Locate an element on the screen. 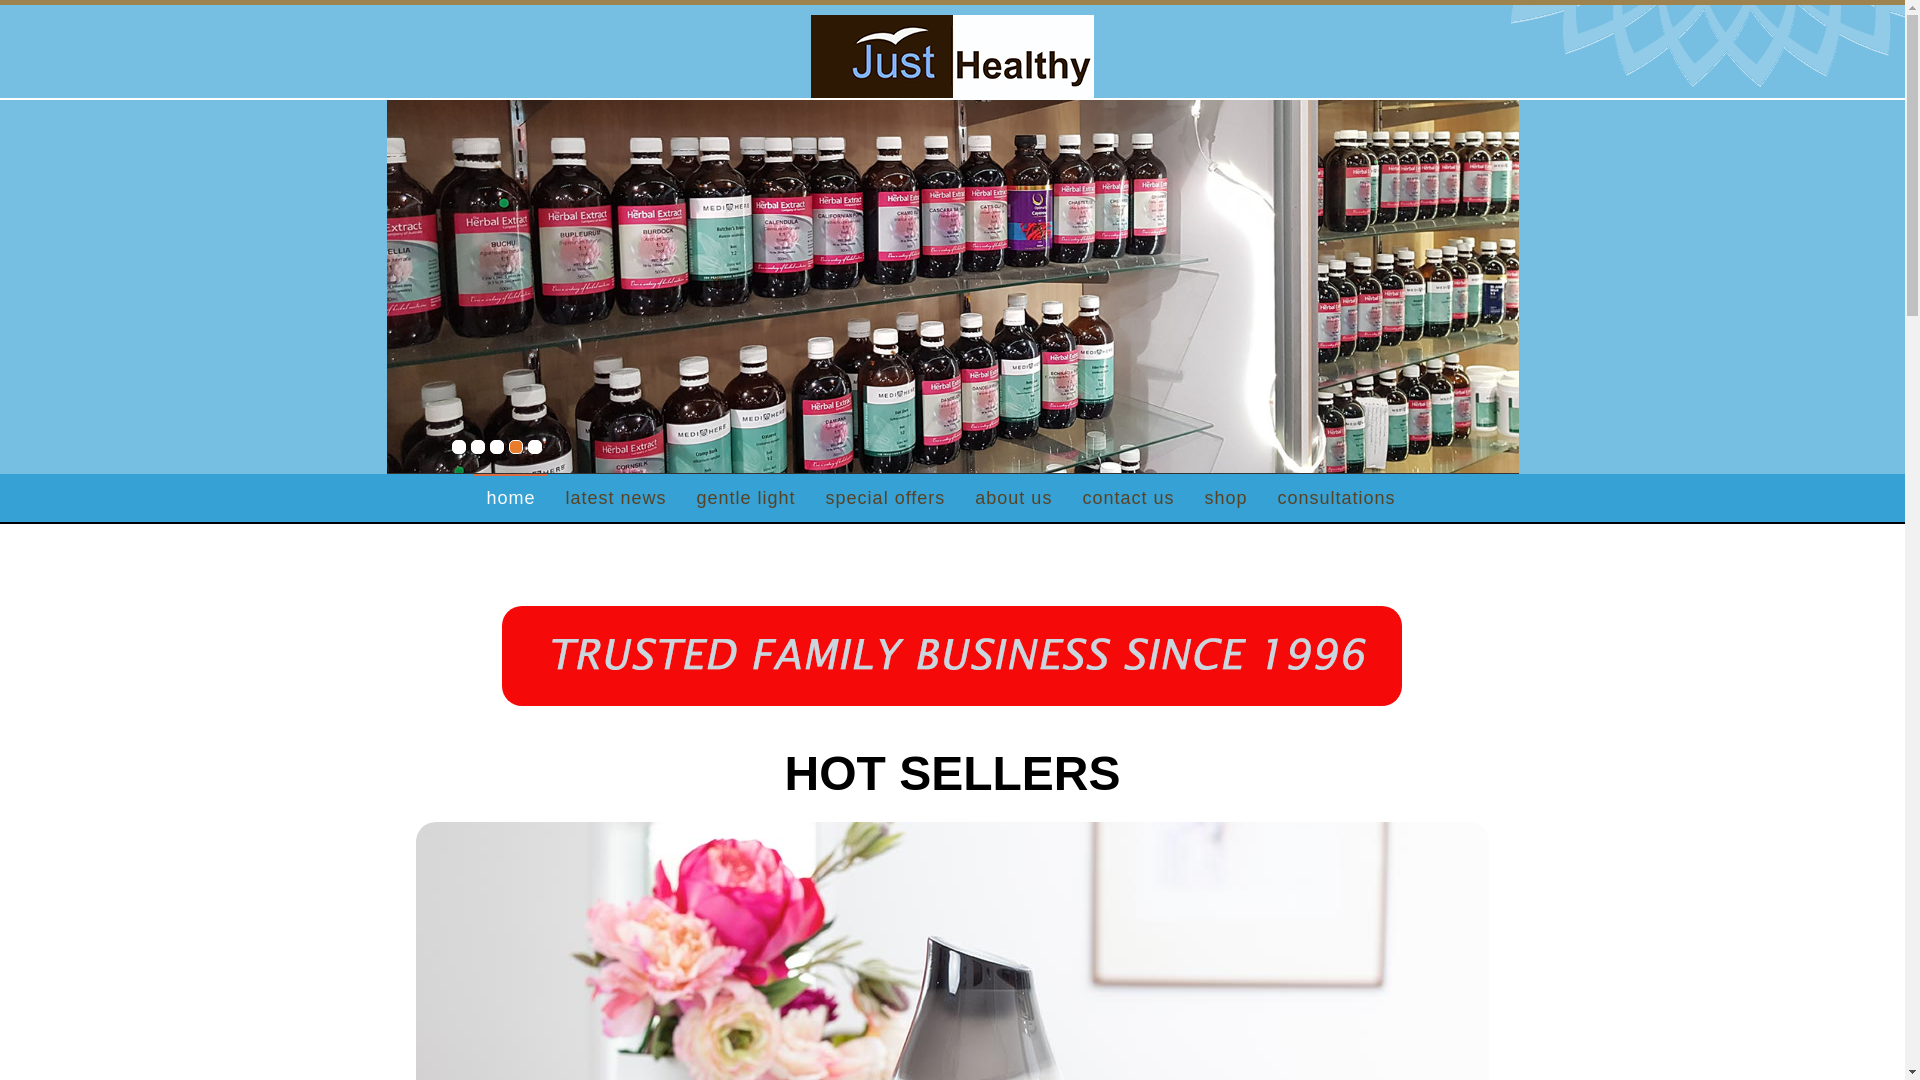 The width and height of the screenshot is (1920, 1080). gentle light is located at coordinates (746, 498).